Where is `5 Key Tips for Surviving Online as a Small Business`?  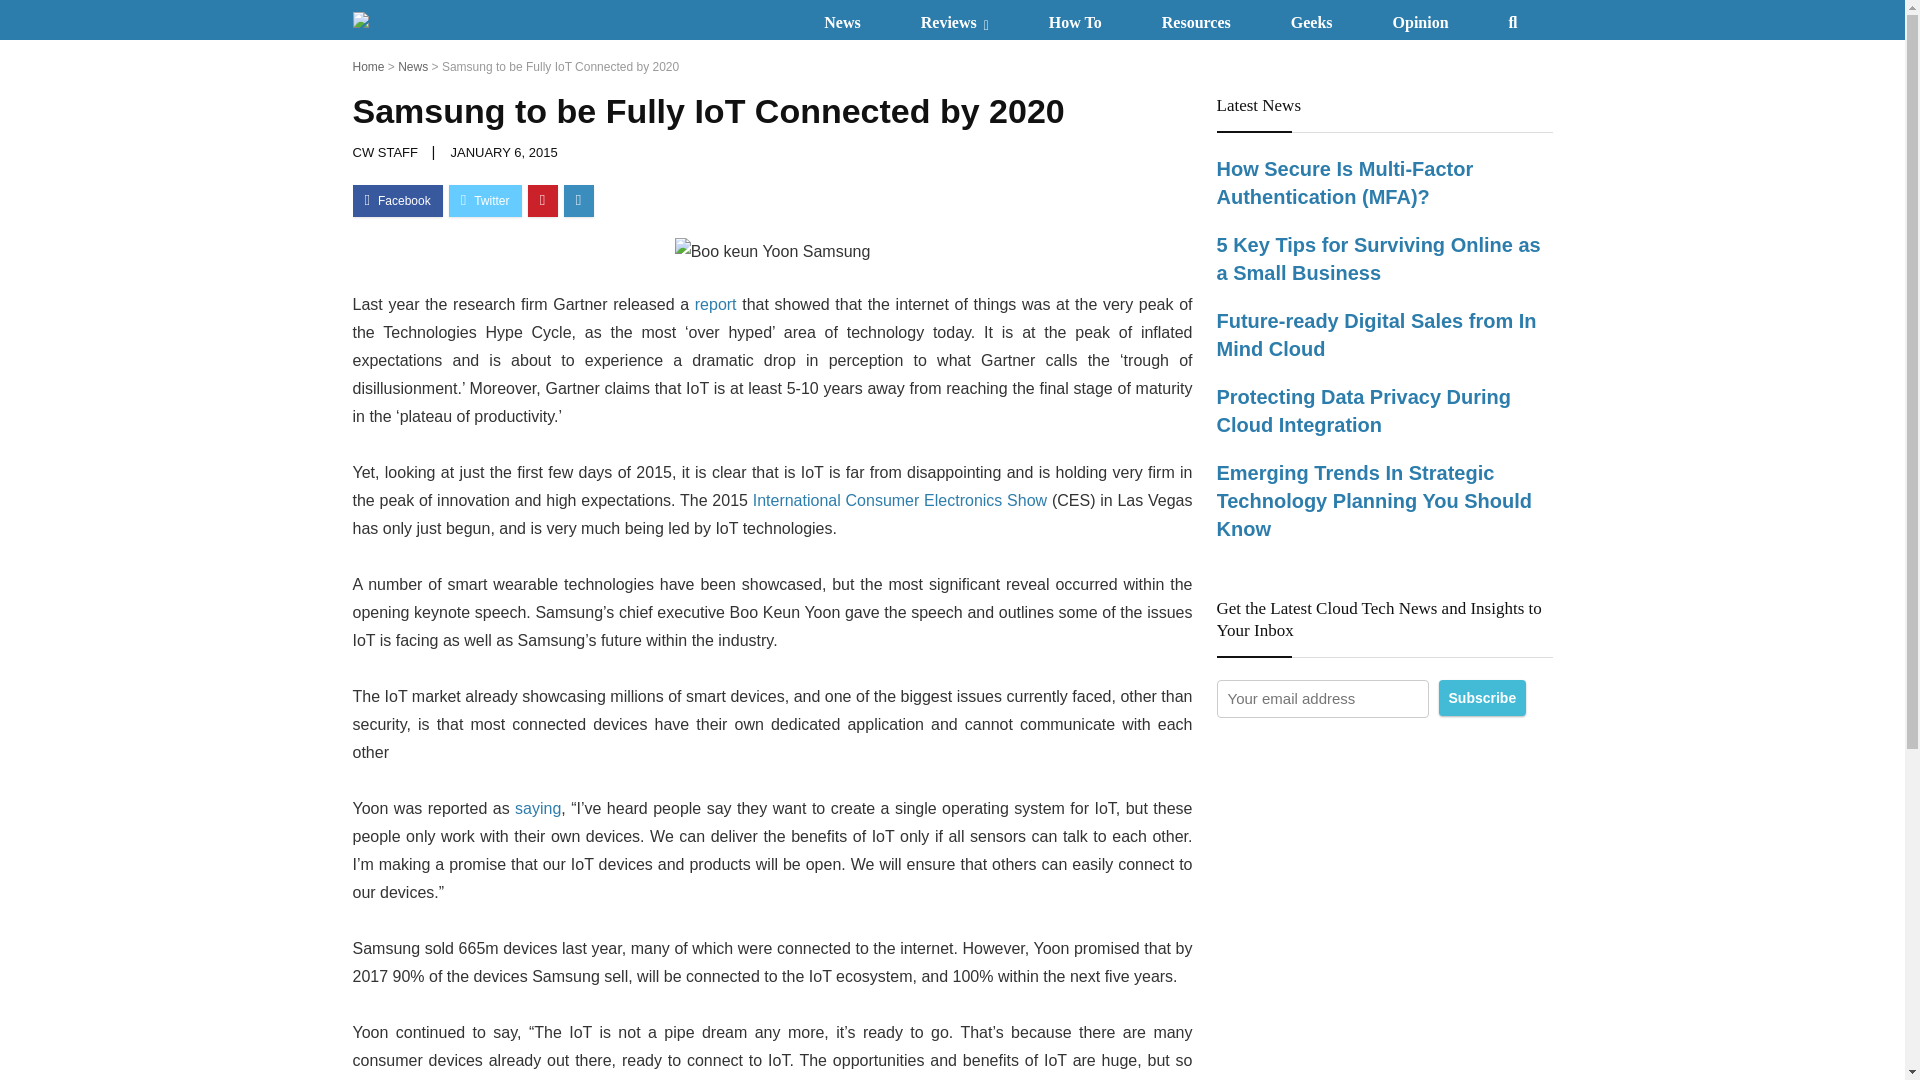 5 Key Tips for Surviving Online as a Small Business is located at coordinates (1377, 259).